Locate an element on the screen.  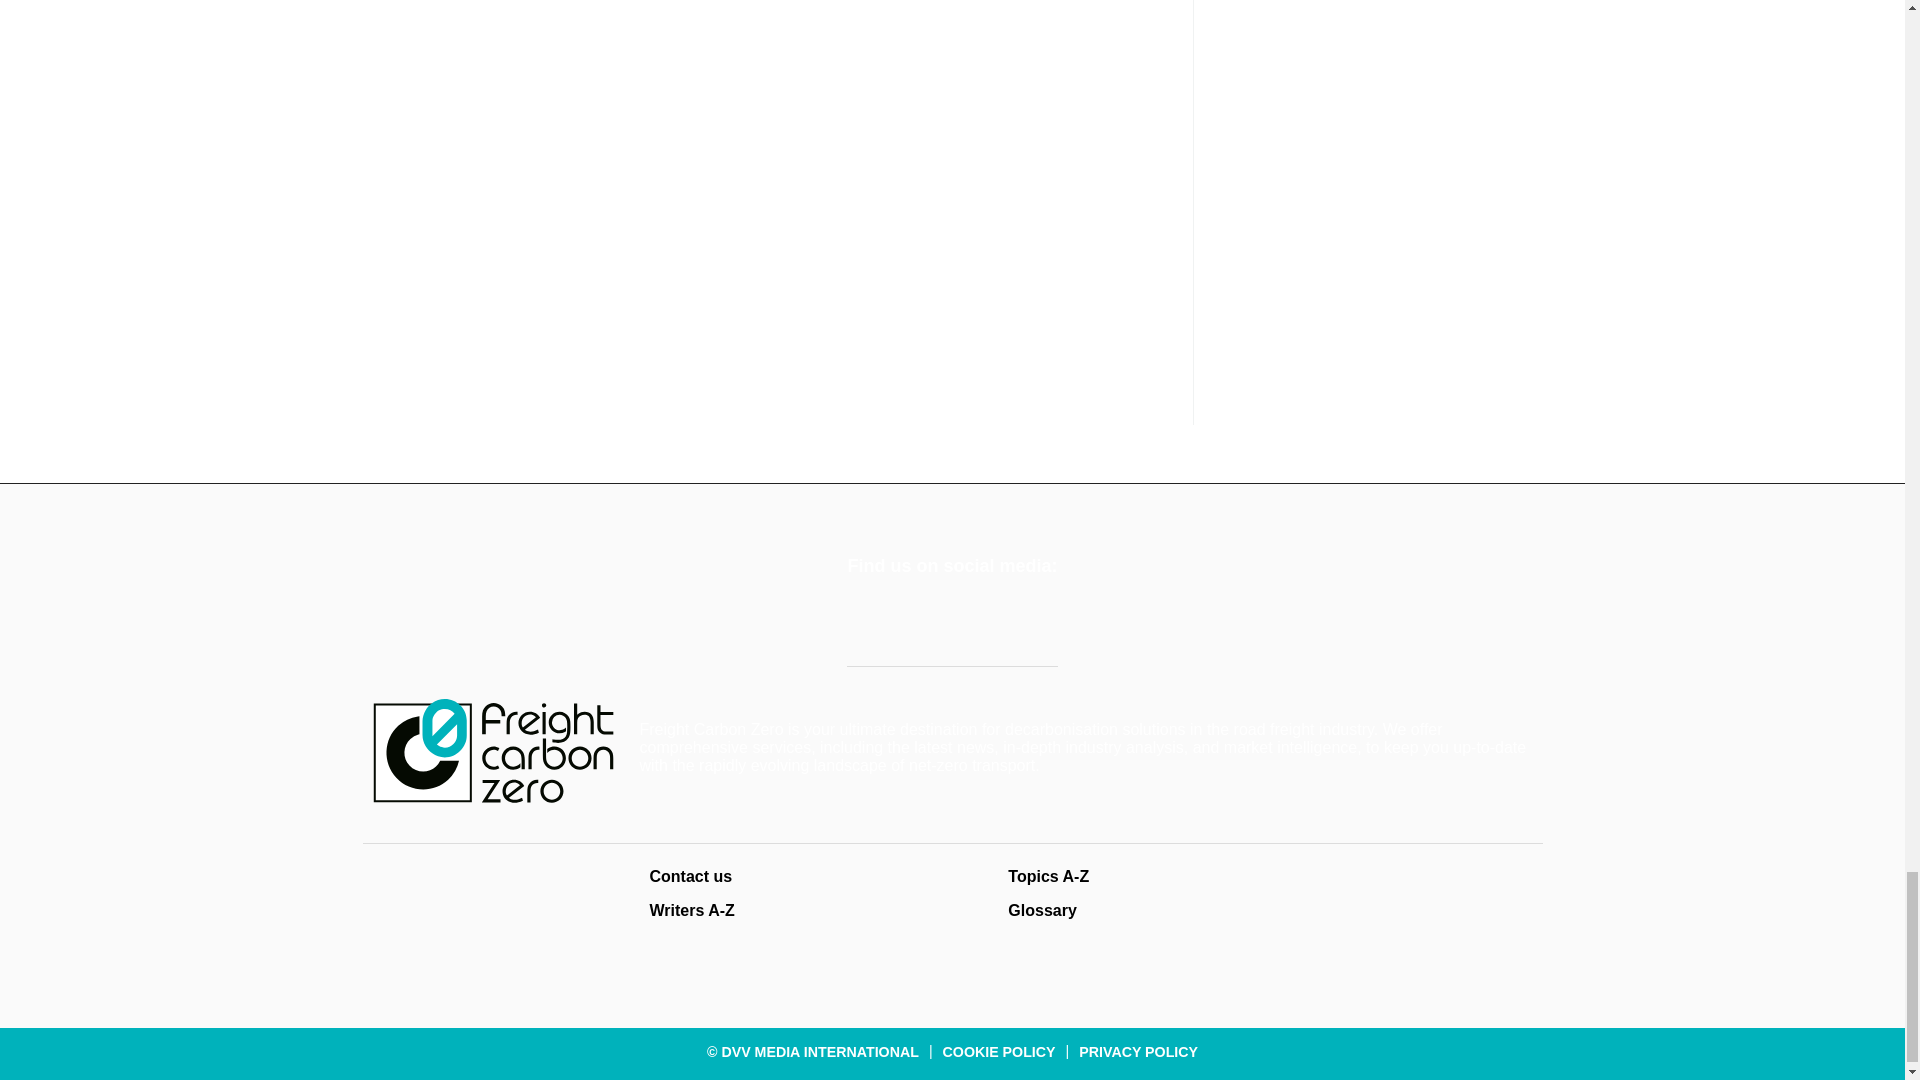
Connect with us on Linked In is located at coordinates (920, 618).